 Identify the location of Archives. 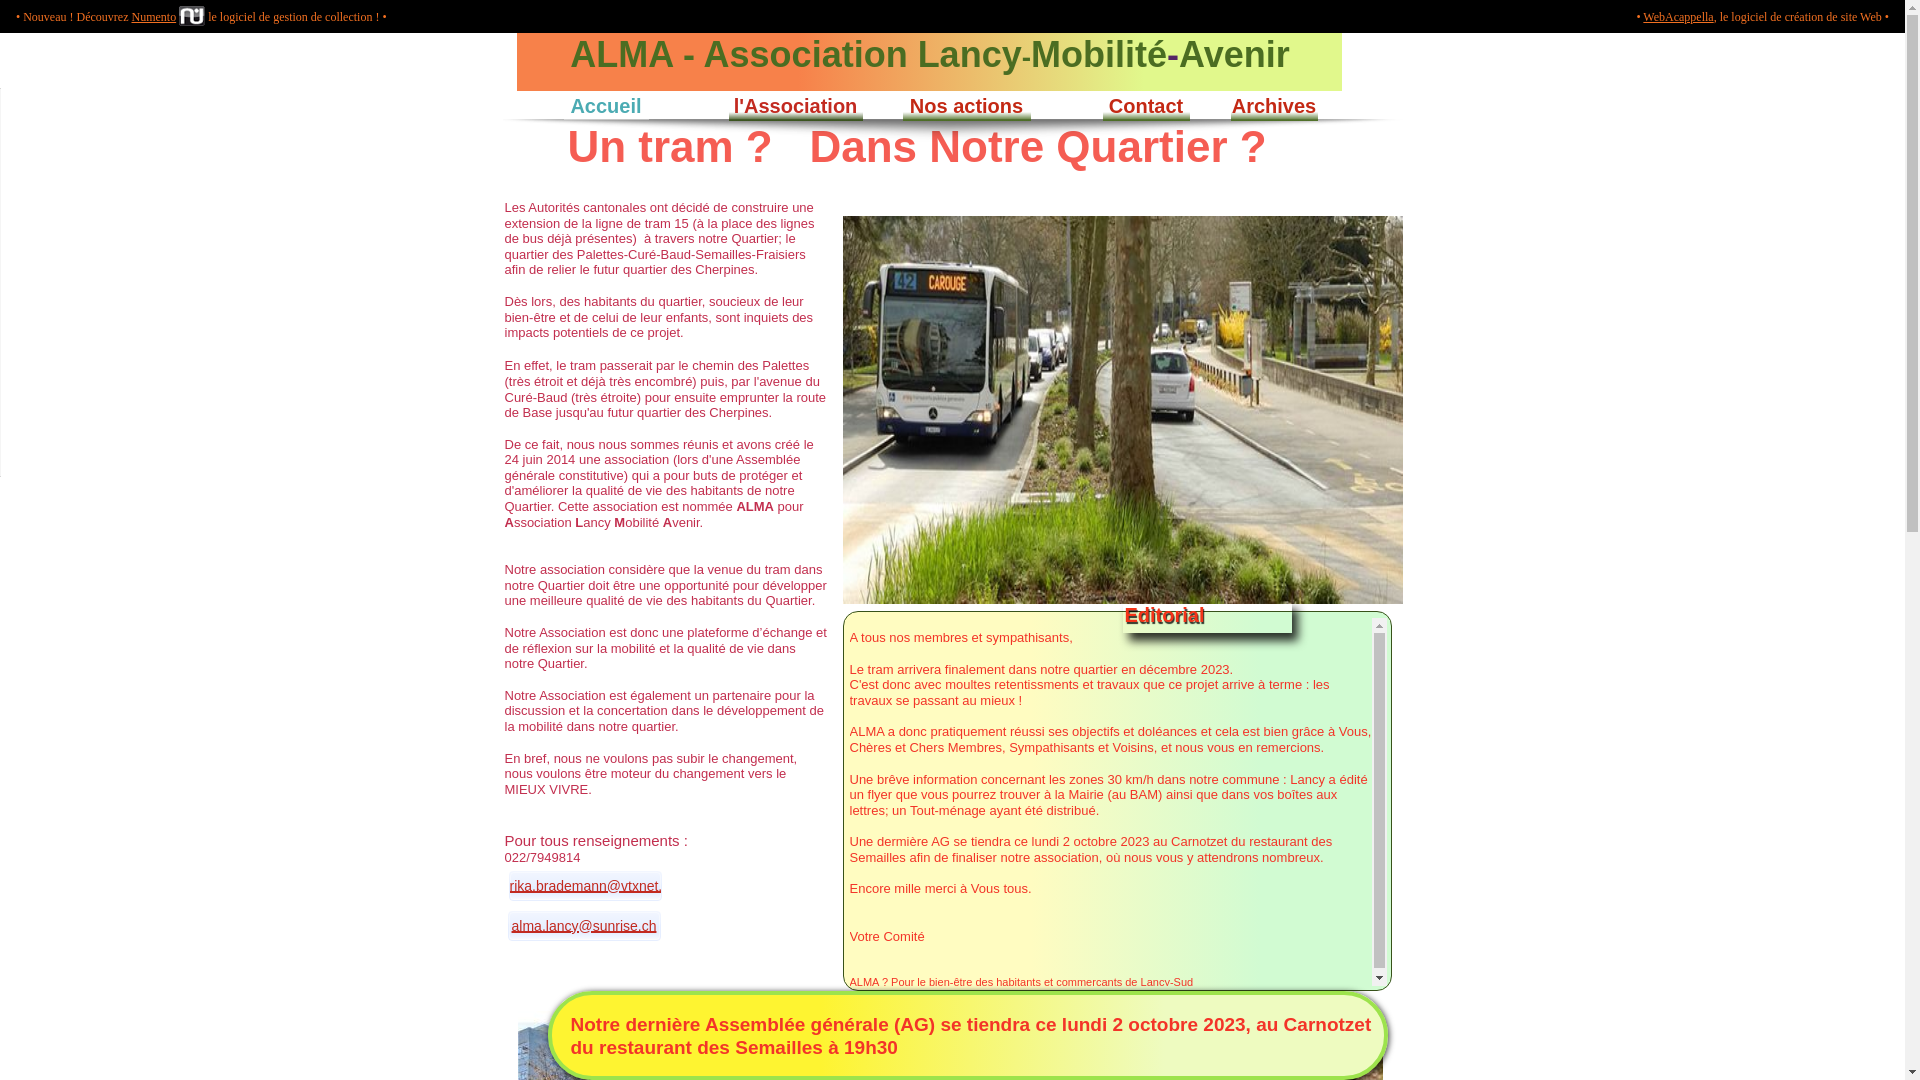
(1274, 105).